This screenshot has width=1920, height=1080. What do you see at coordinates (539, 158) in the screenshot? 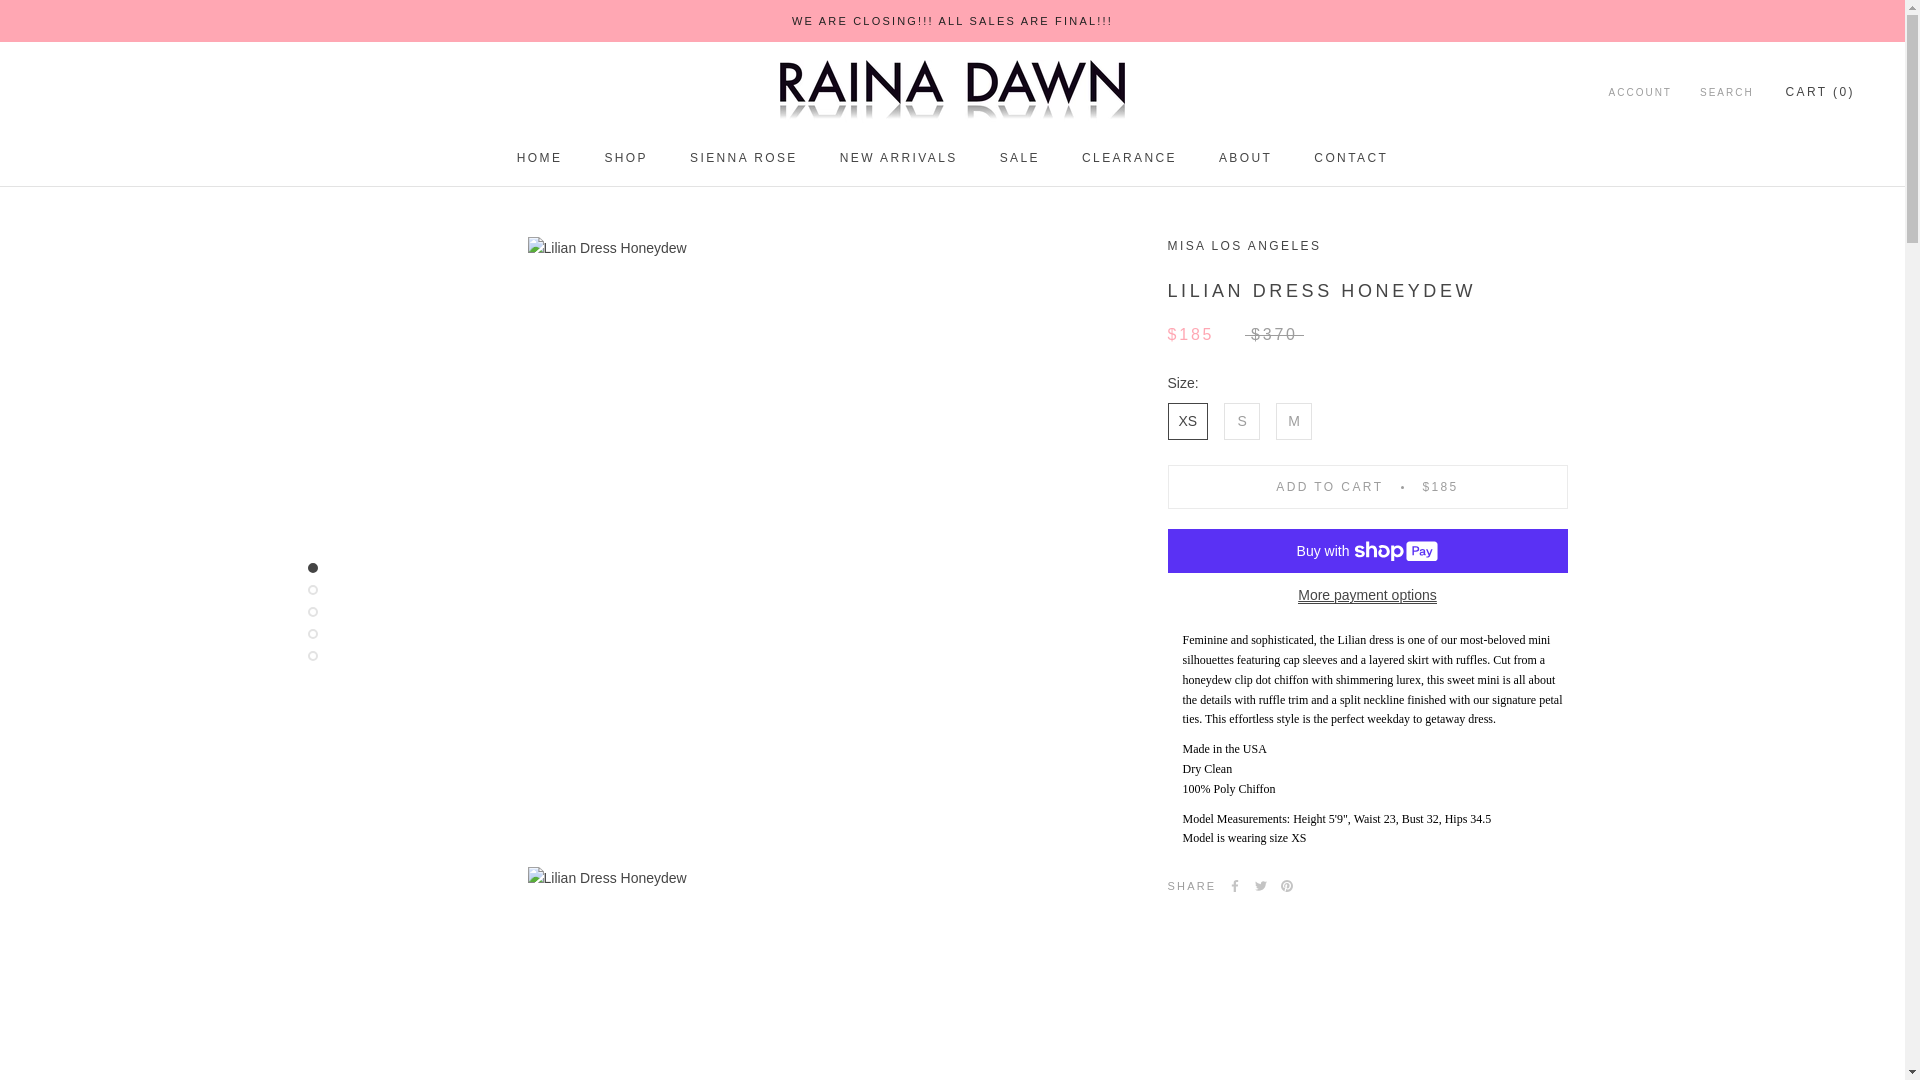
I see `WE ARE CLOSING!!! ALL SALES ARE FINAL!!!` at bounding box center [539, 158].